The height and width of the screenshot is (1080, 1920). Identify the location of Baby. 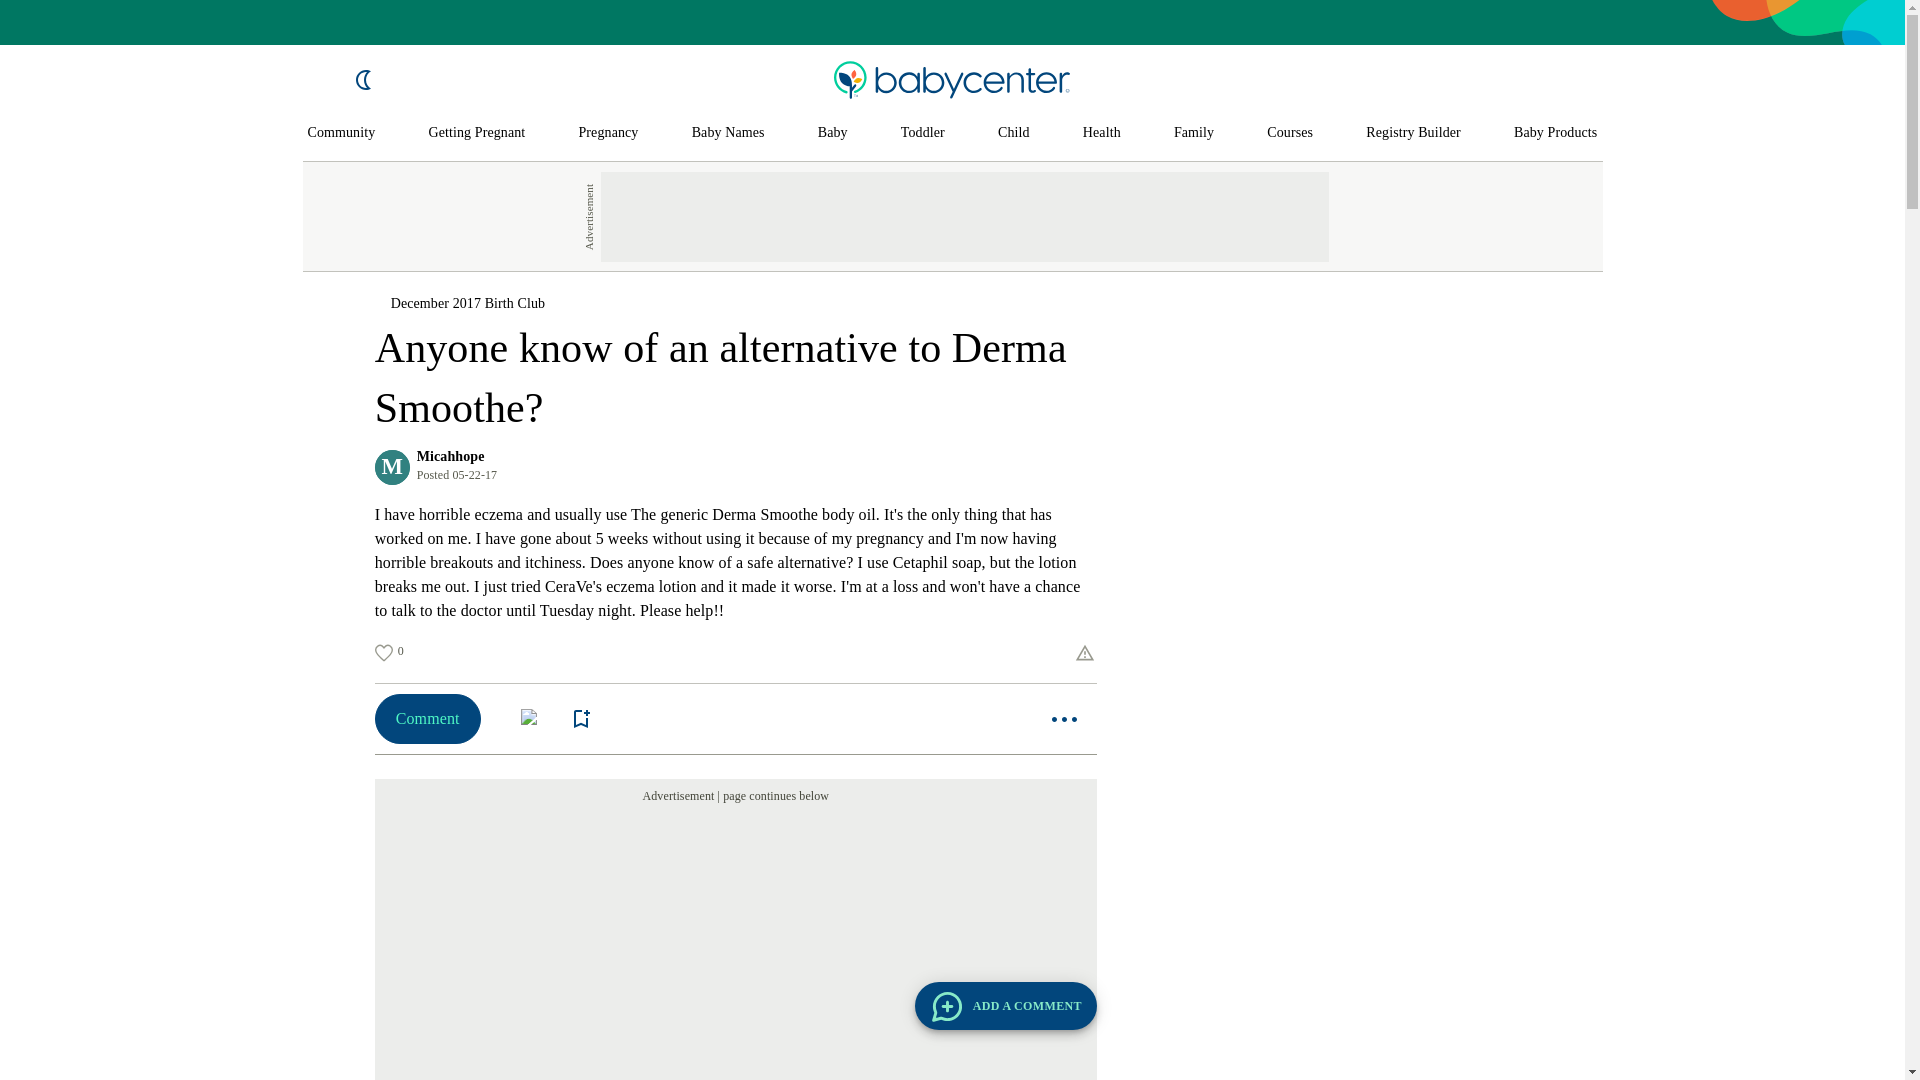
(832, 133).